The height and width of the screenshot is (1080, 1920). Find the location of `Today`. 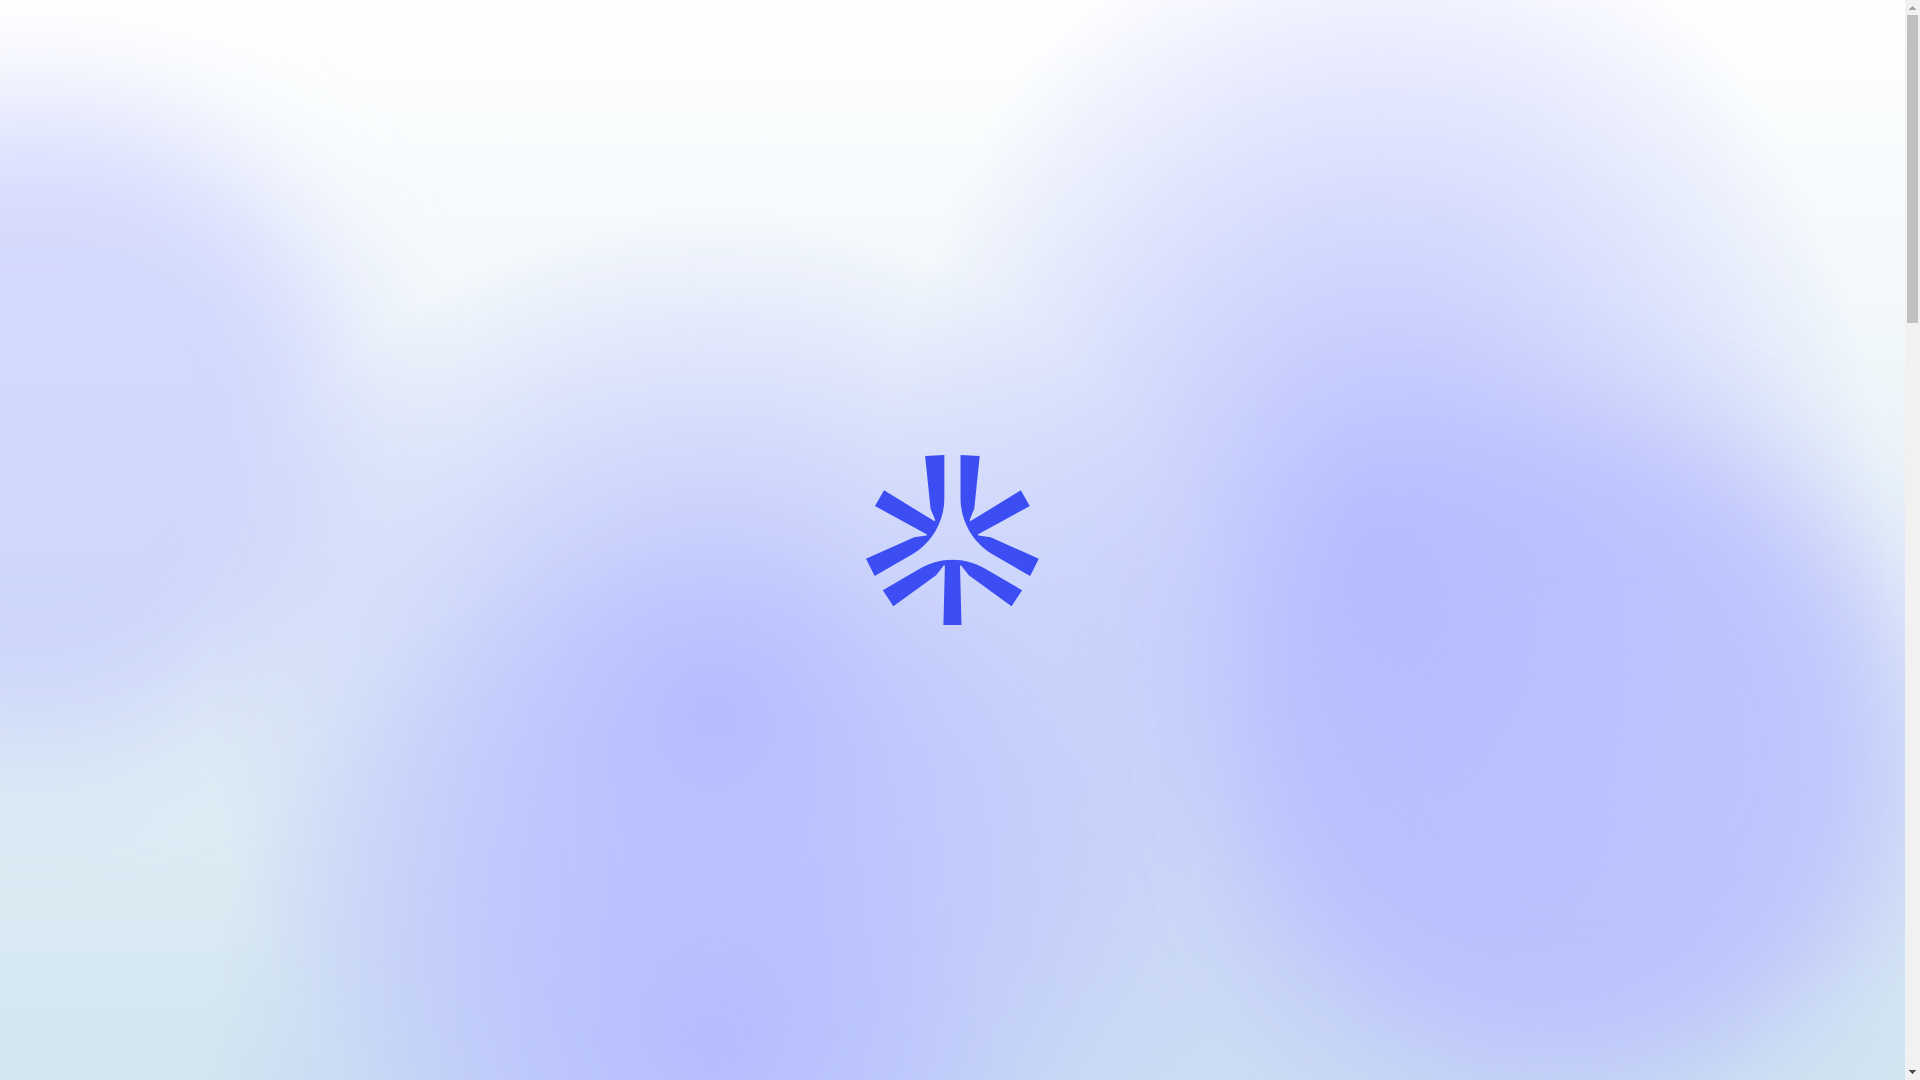

Today is located at coordinates (1284, 63).